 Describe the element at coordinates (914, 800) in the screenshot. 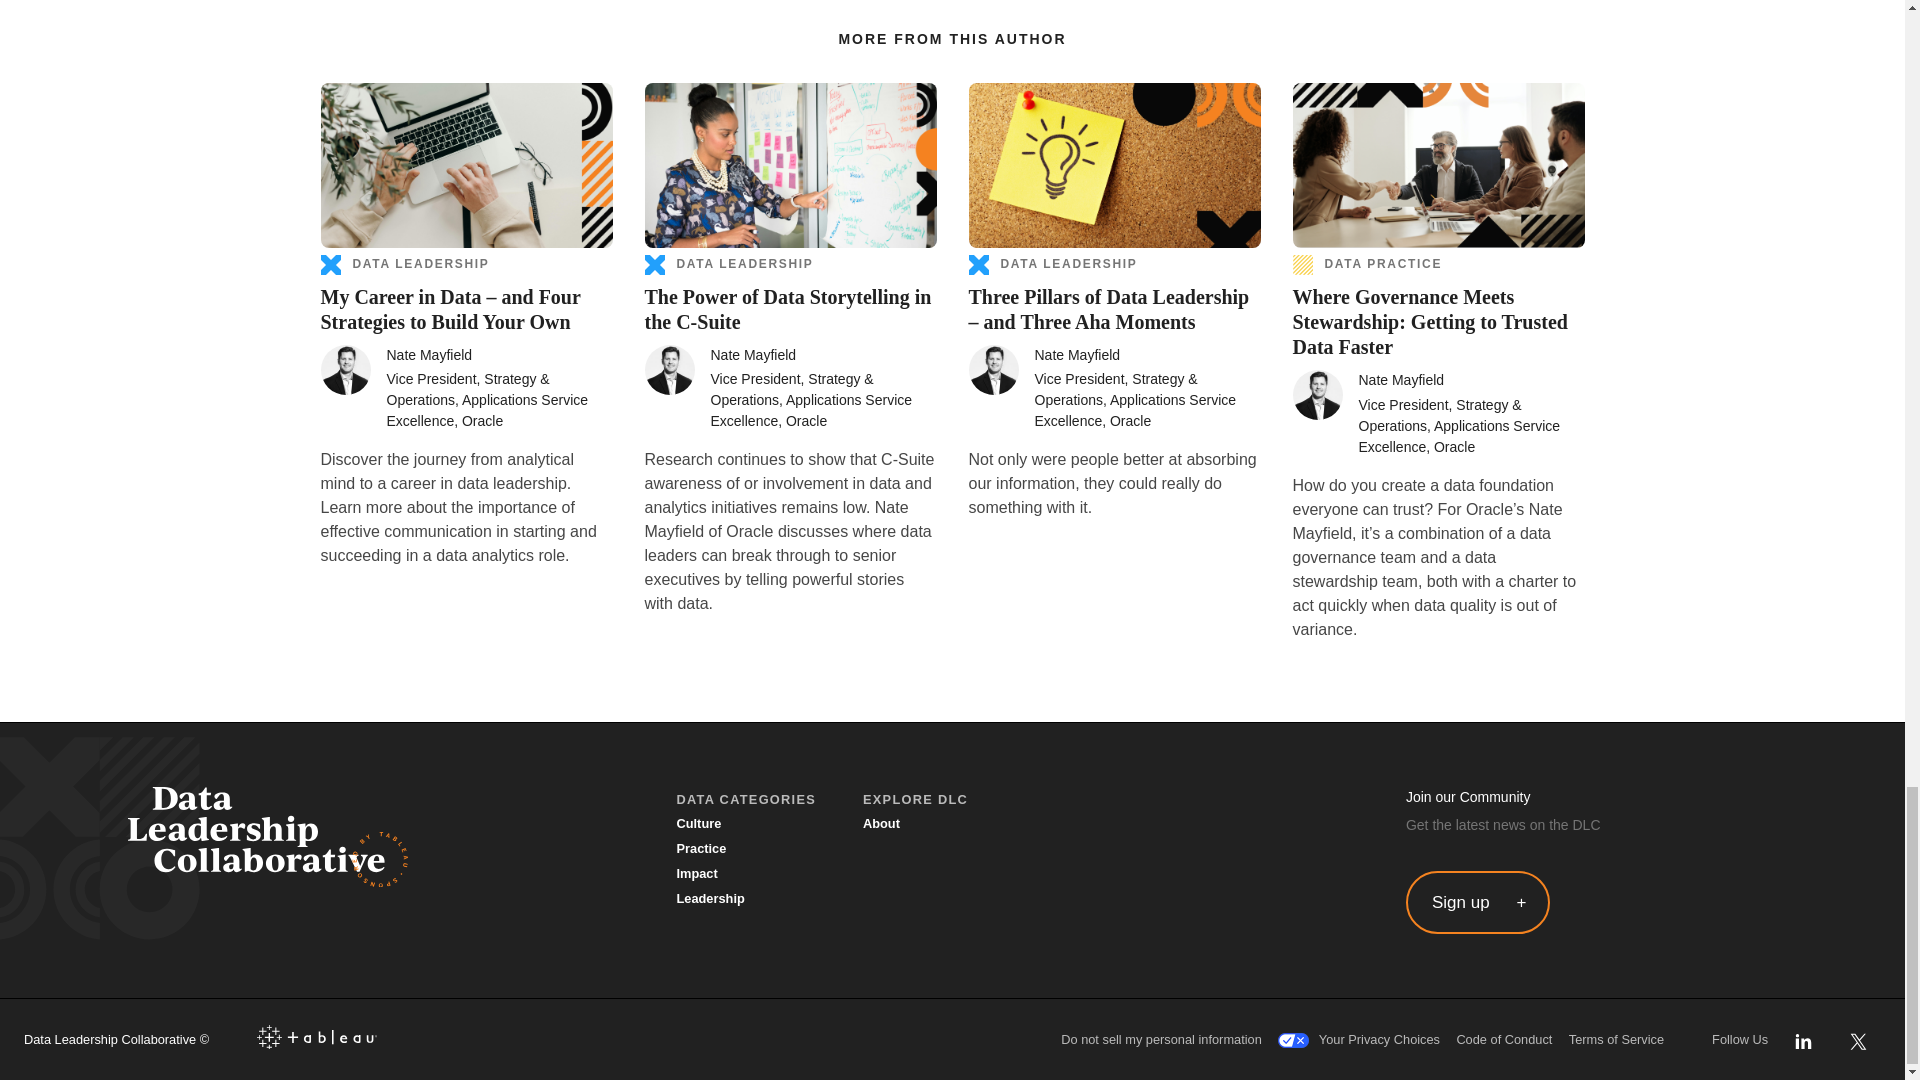

I see `EXPLORE DLC` at that location.